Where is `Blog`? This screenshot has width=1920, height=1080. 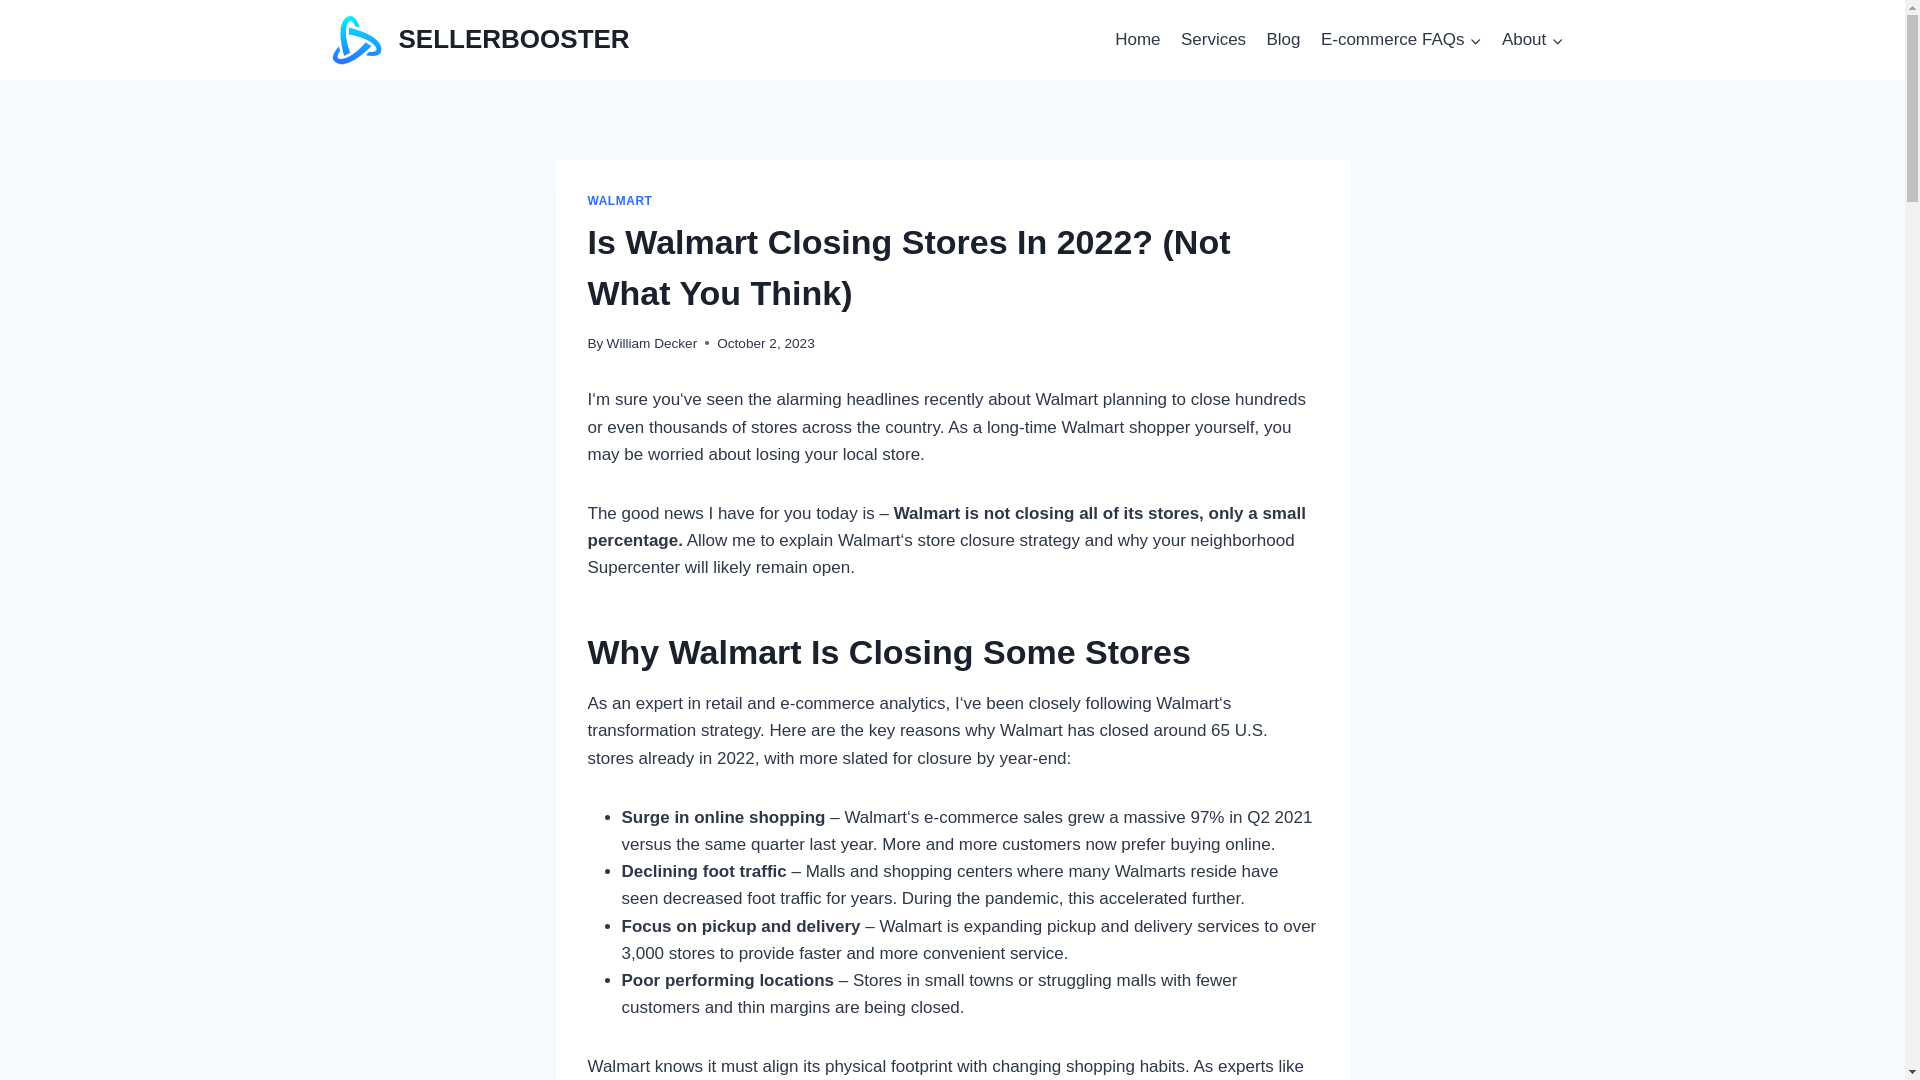 Blog is located at coordinates (1282, 40).